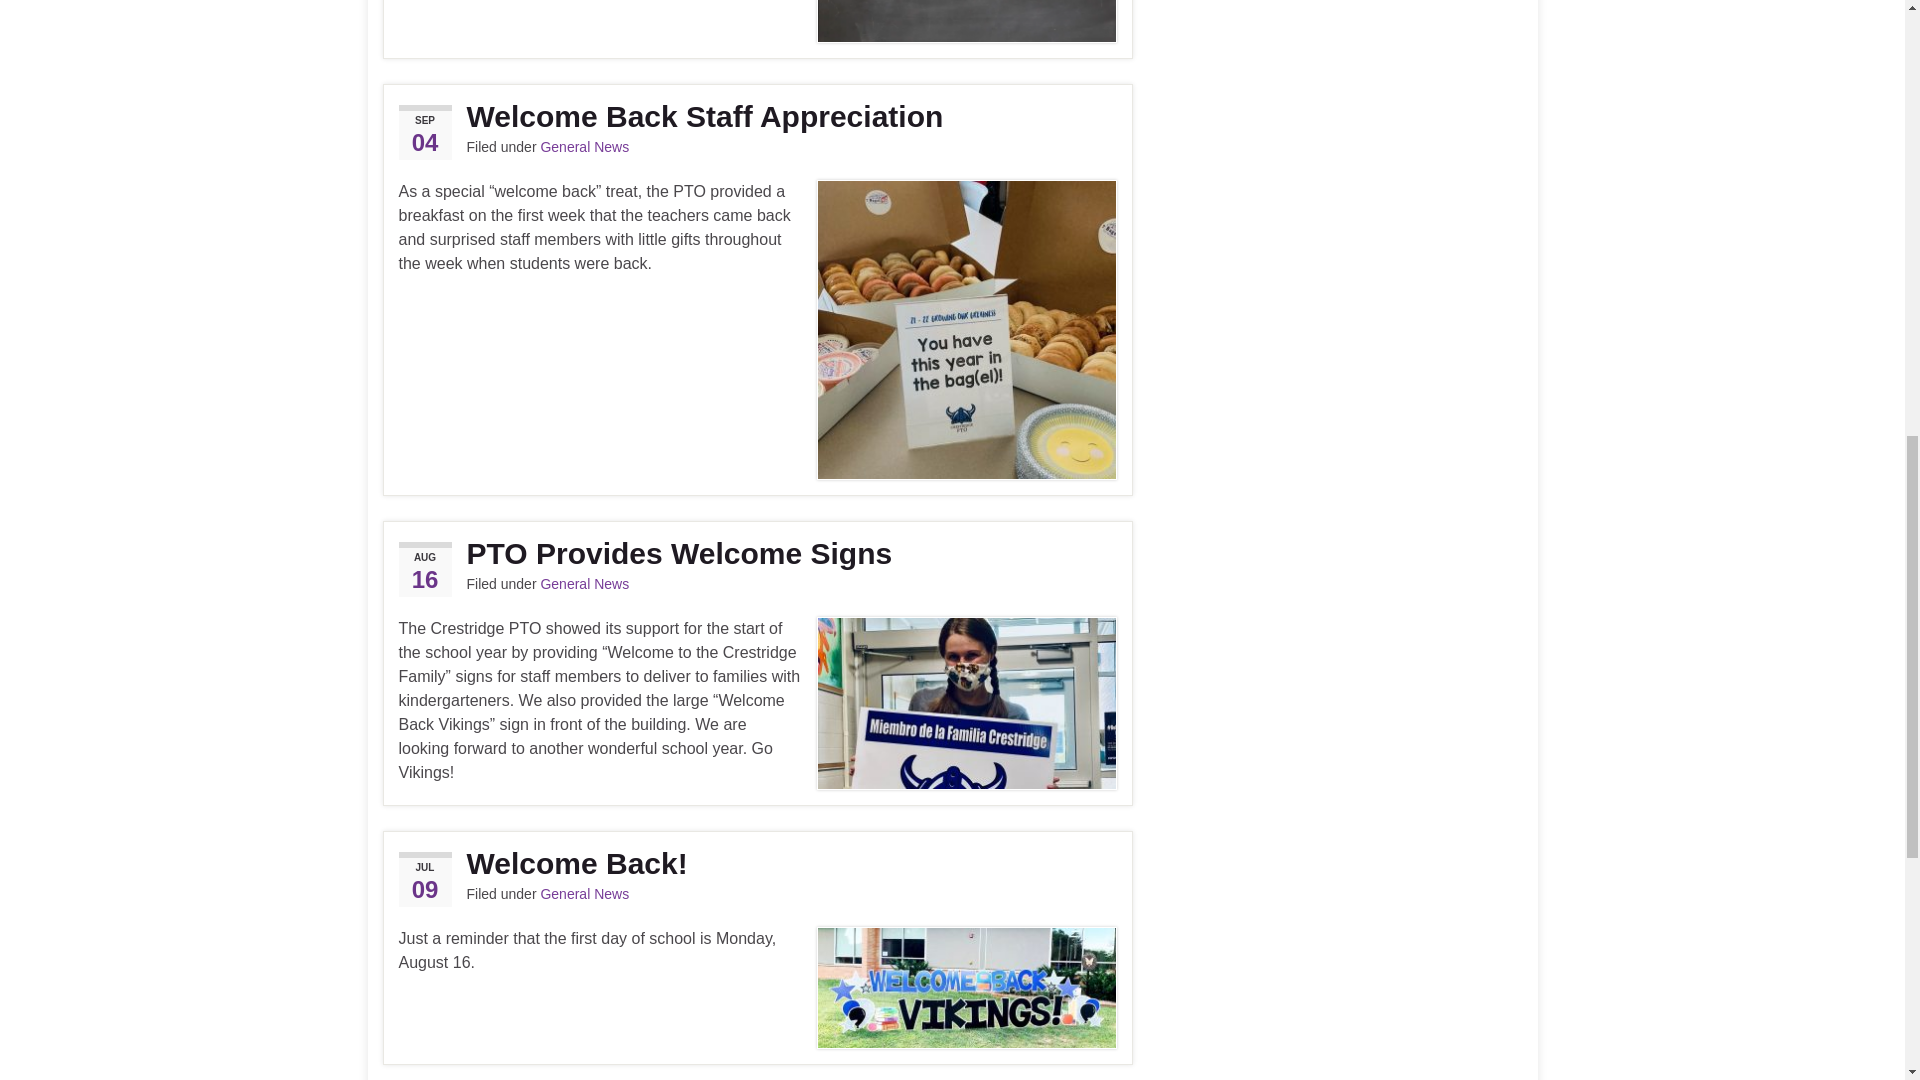 Image resolution: width=1920 pixels, height=1080 pixels. I want to click on Permalink to Welcome Back Staff Appreciation, so click(756, 116).